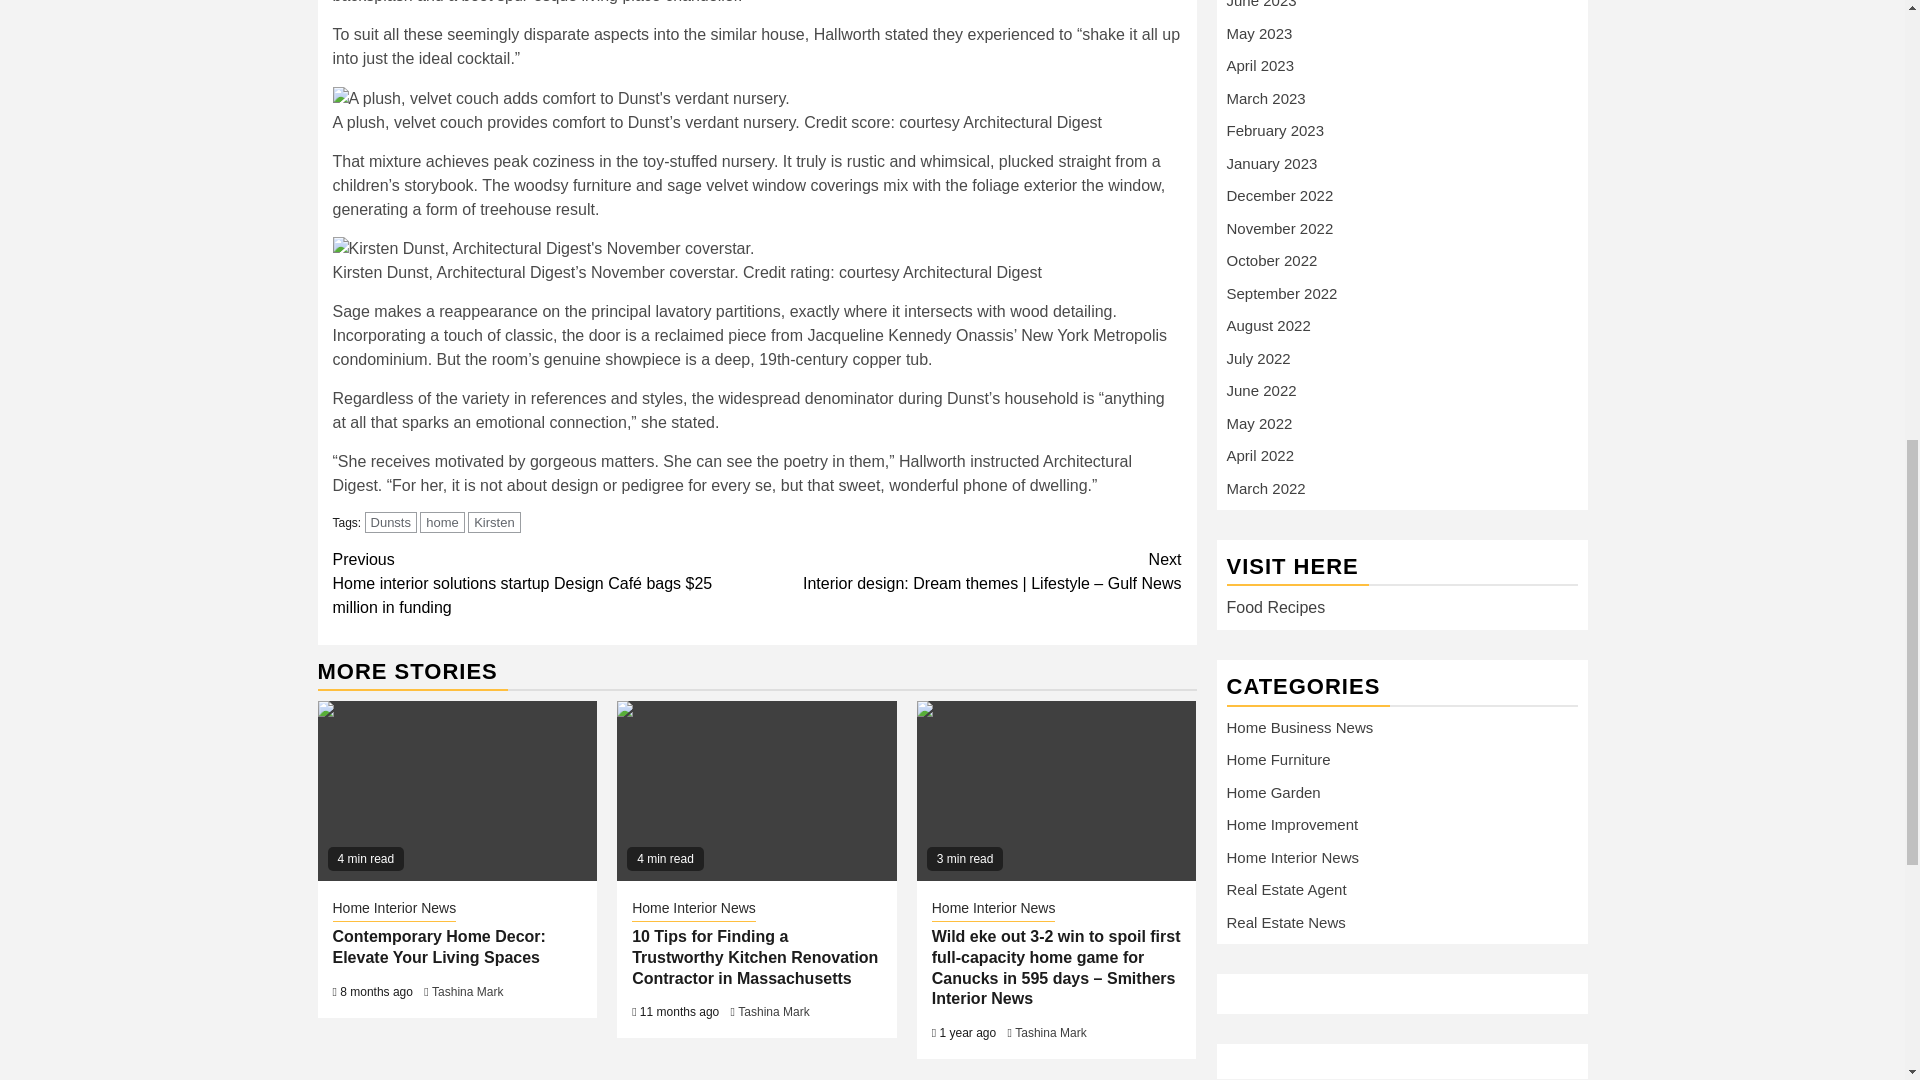  I want to click on Home Interior News, so click(694, 910).